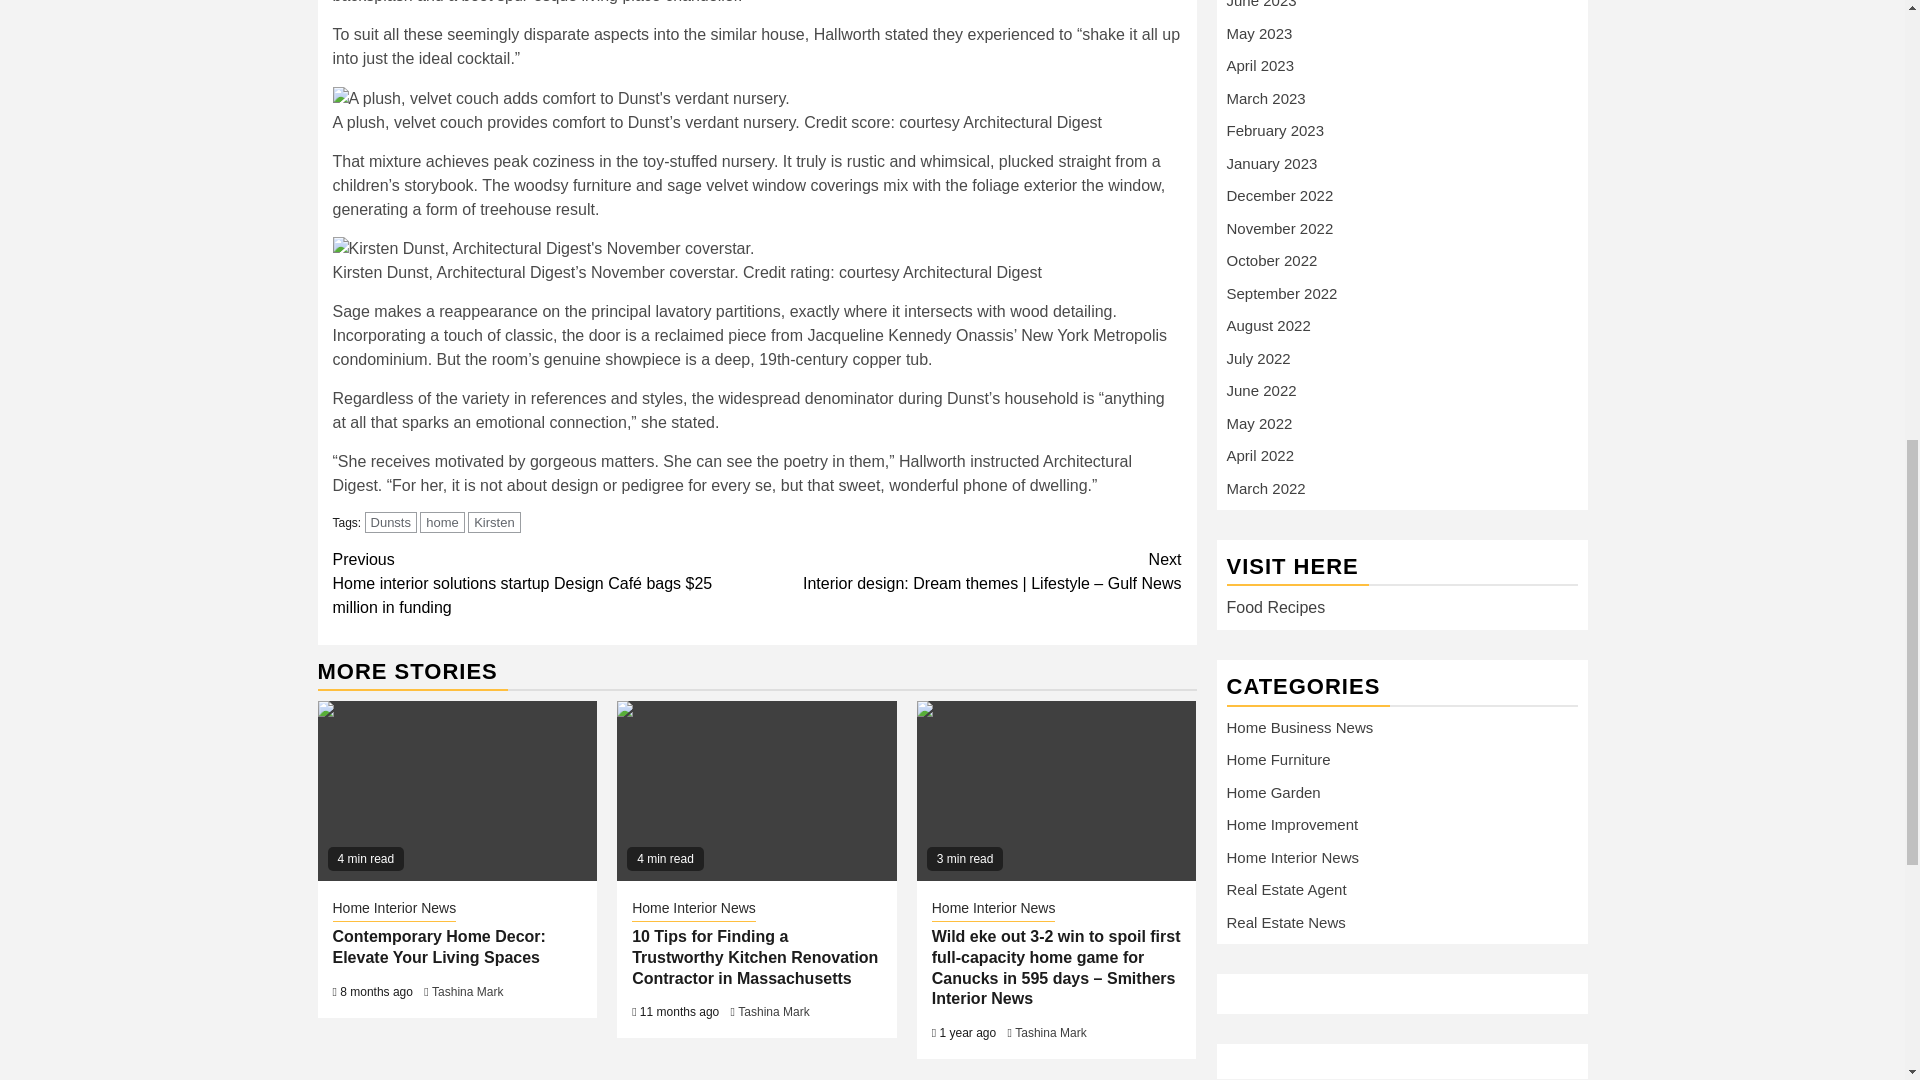  I want to click on Home Interior News, so click(694, 910).